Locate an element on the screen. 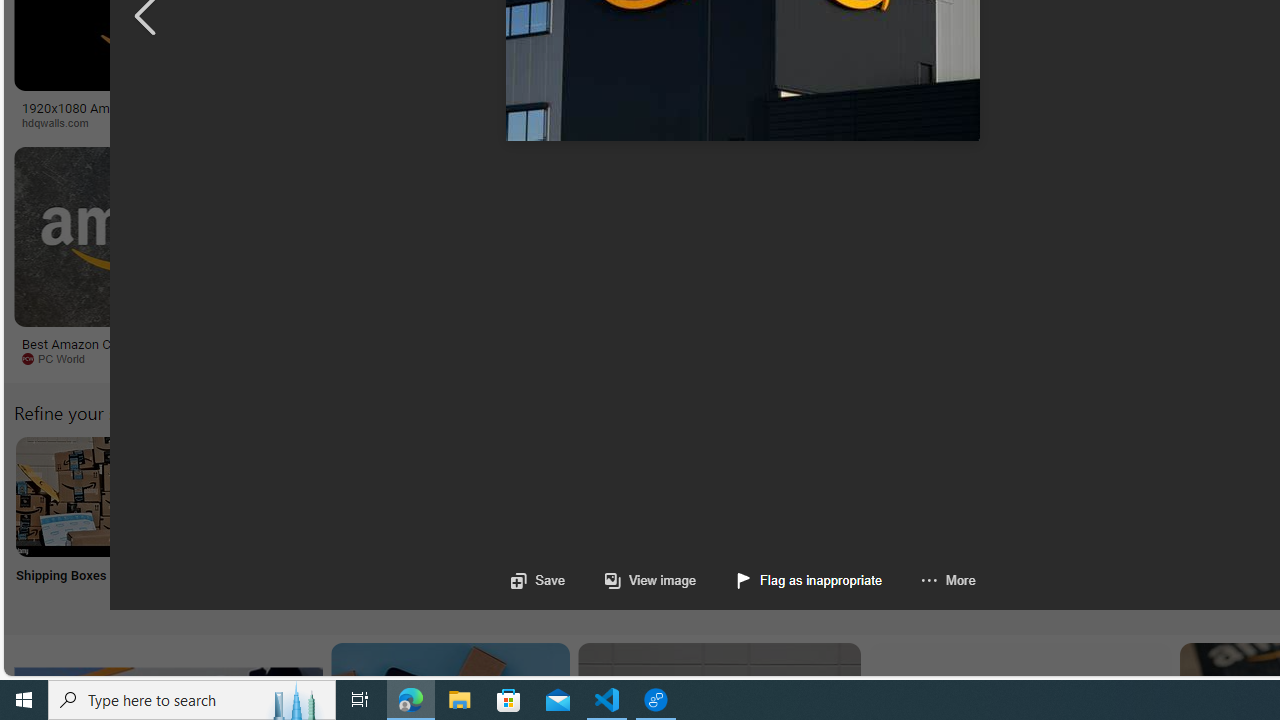  Long Island Press is located at coordinates (1044, 122).